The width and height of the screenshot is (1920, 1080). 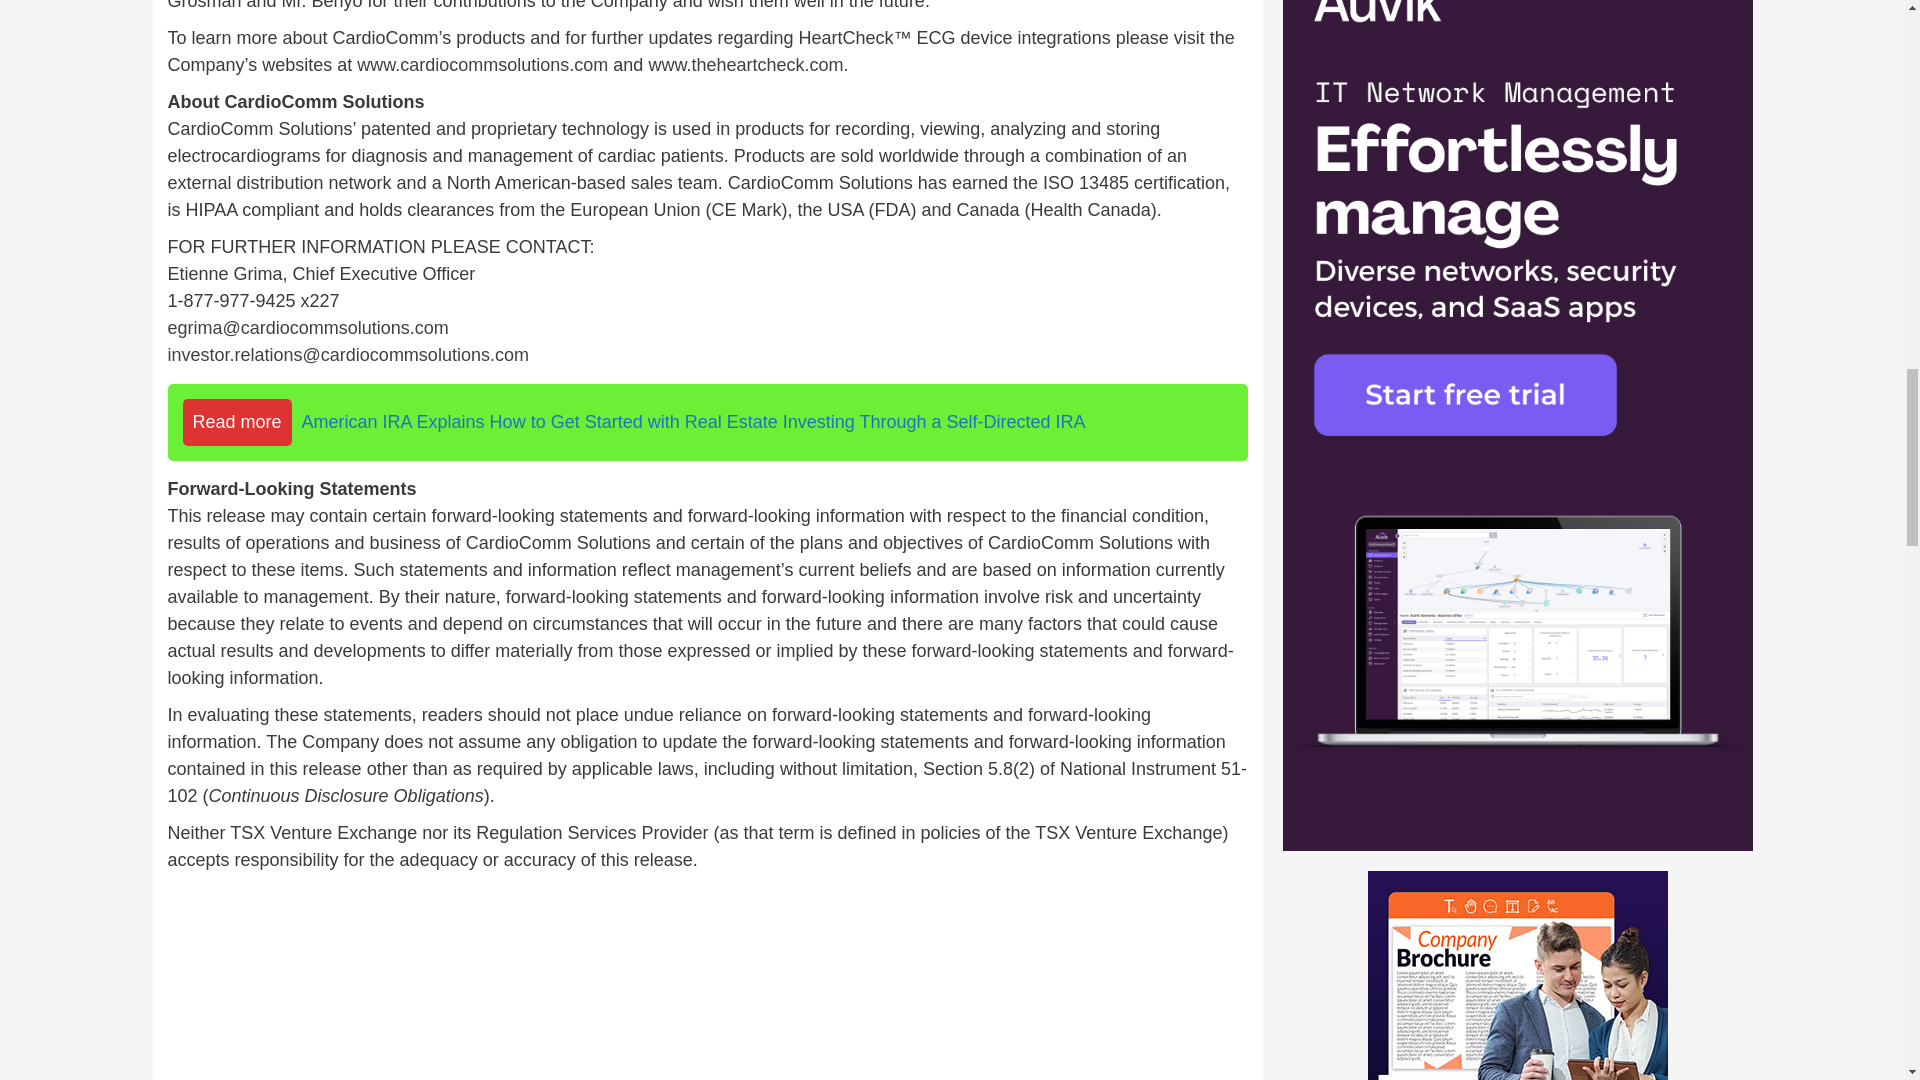 What do you see at coordinates (482, 64) in the screenshot?
I see `www.cardiocommsolutions.com` at bounding box center [482, 64].